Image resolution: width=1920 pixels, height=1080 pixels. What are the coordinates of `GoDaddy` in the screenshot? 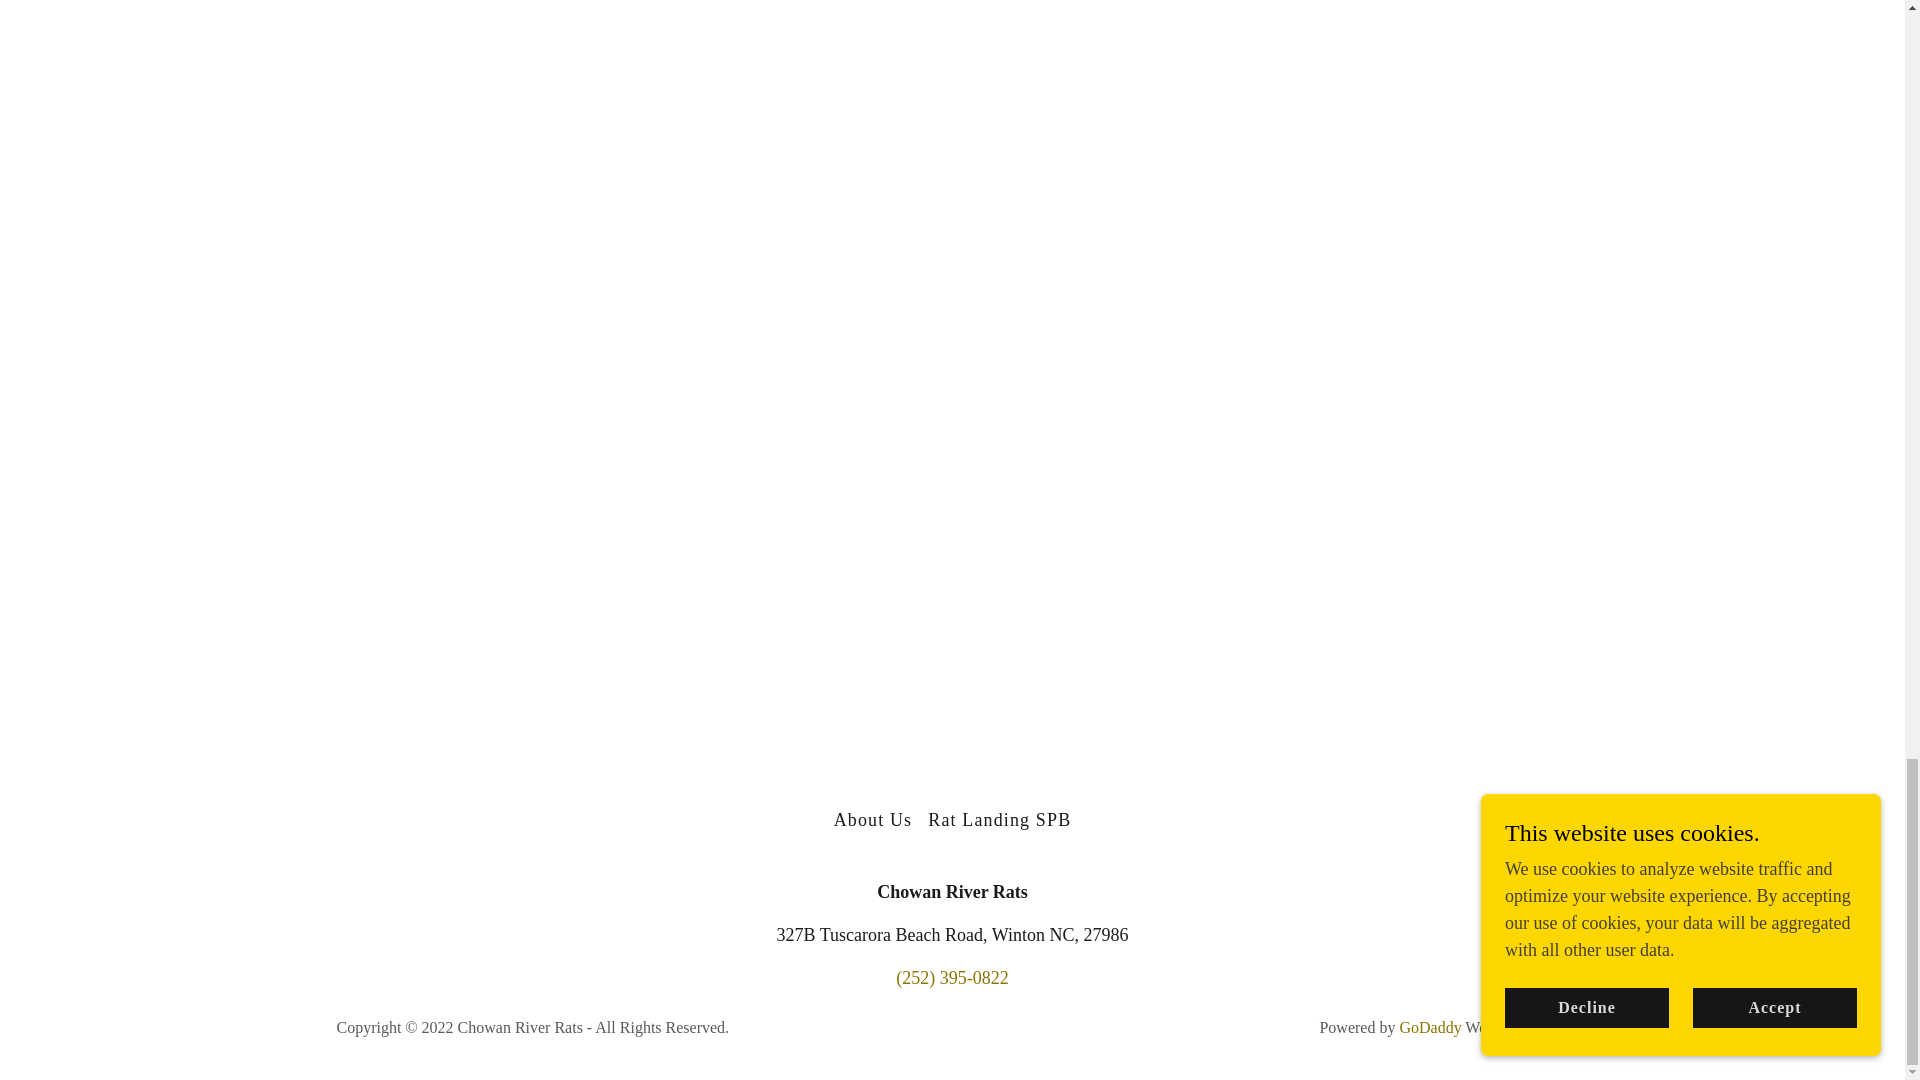 It's located at (1430, 1027).